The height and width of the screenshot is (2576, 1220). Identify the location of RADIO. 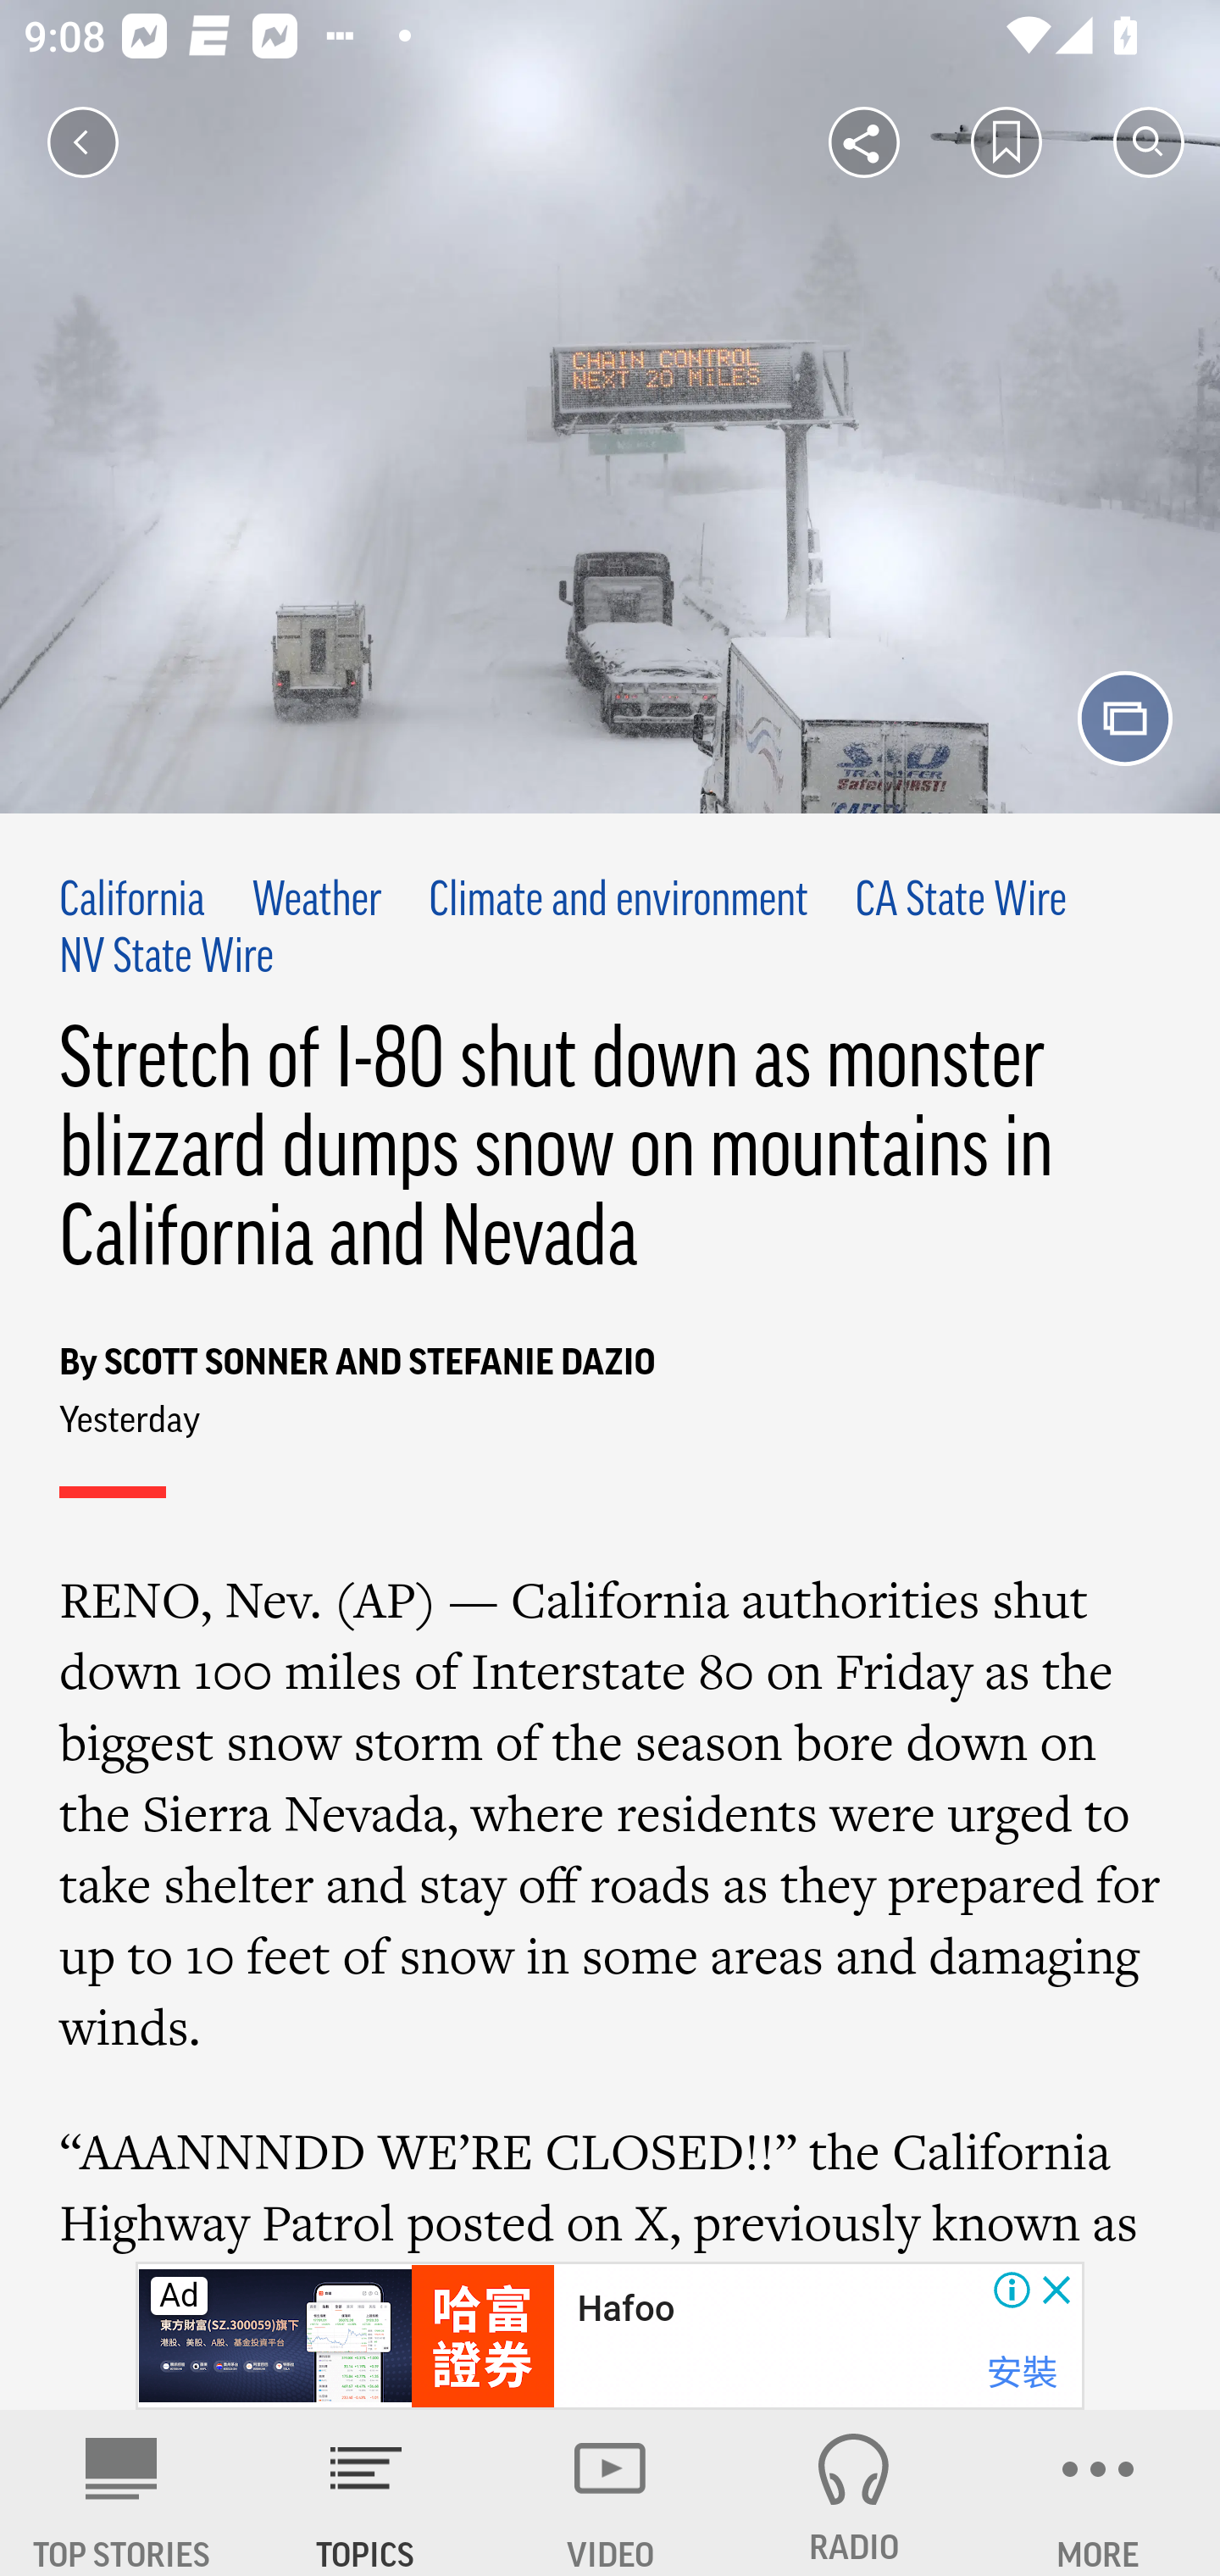
(854, 2493).